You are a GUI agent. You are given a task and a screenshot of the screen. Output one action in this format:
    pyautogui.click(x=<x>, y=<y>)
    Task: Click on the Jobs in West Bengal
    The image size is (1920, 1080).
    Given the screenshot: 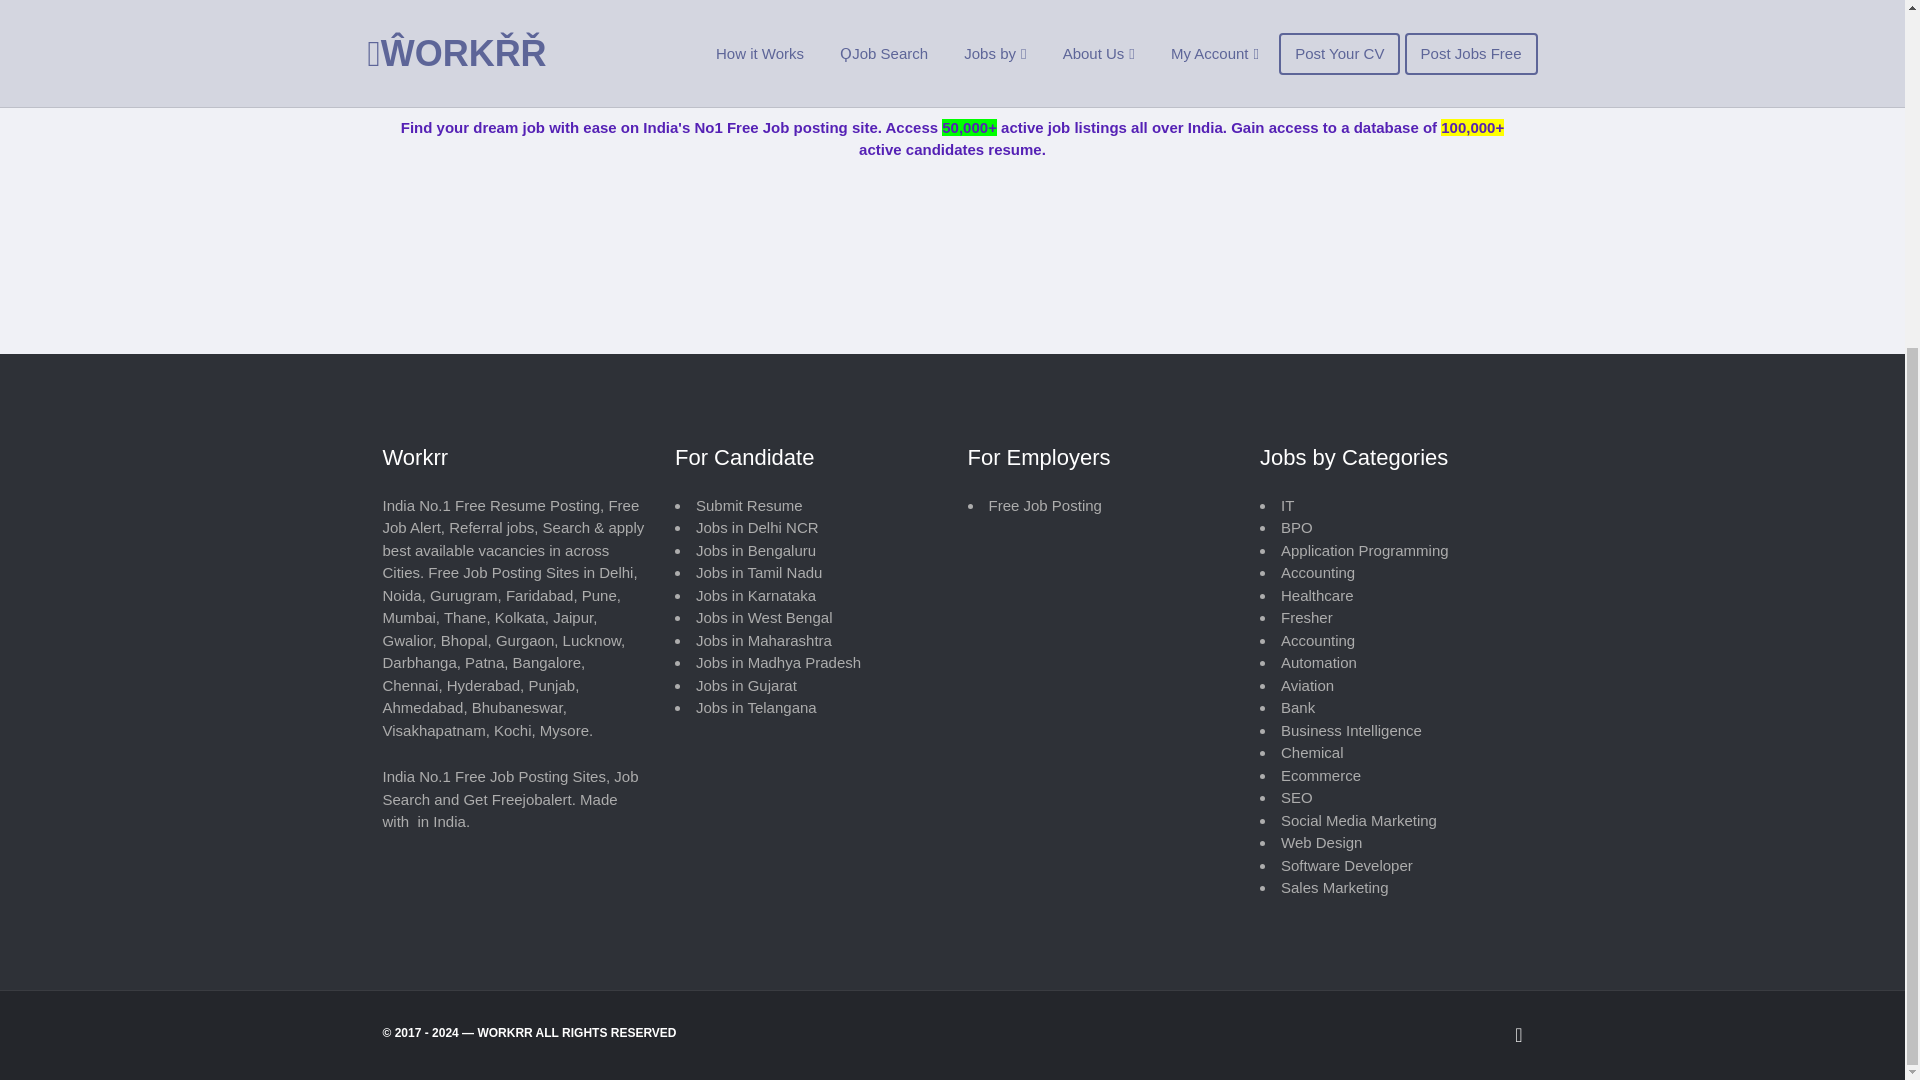 What is the action you would take?
    pyautogui.click(x=763, y=618)
    